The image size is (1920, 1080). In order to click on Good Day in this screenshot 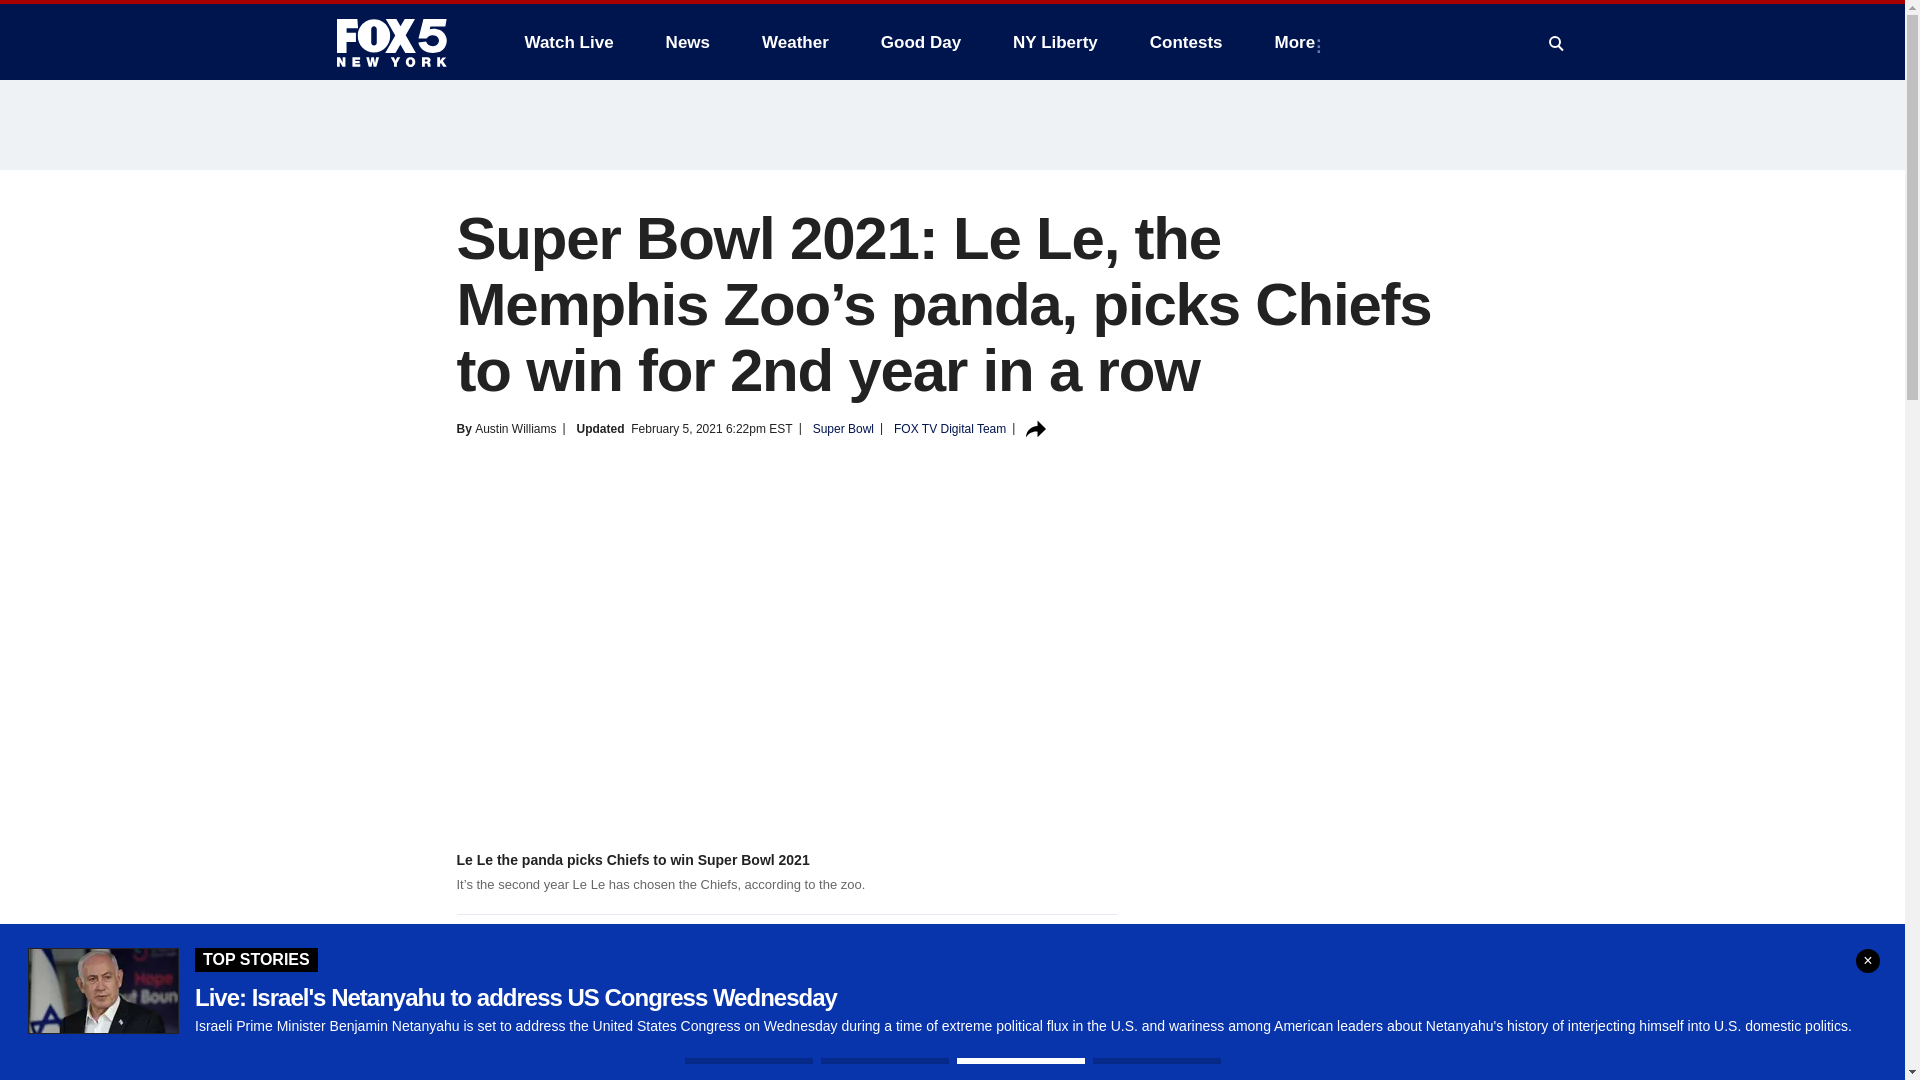, I will do `click(921, 42)`.